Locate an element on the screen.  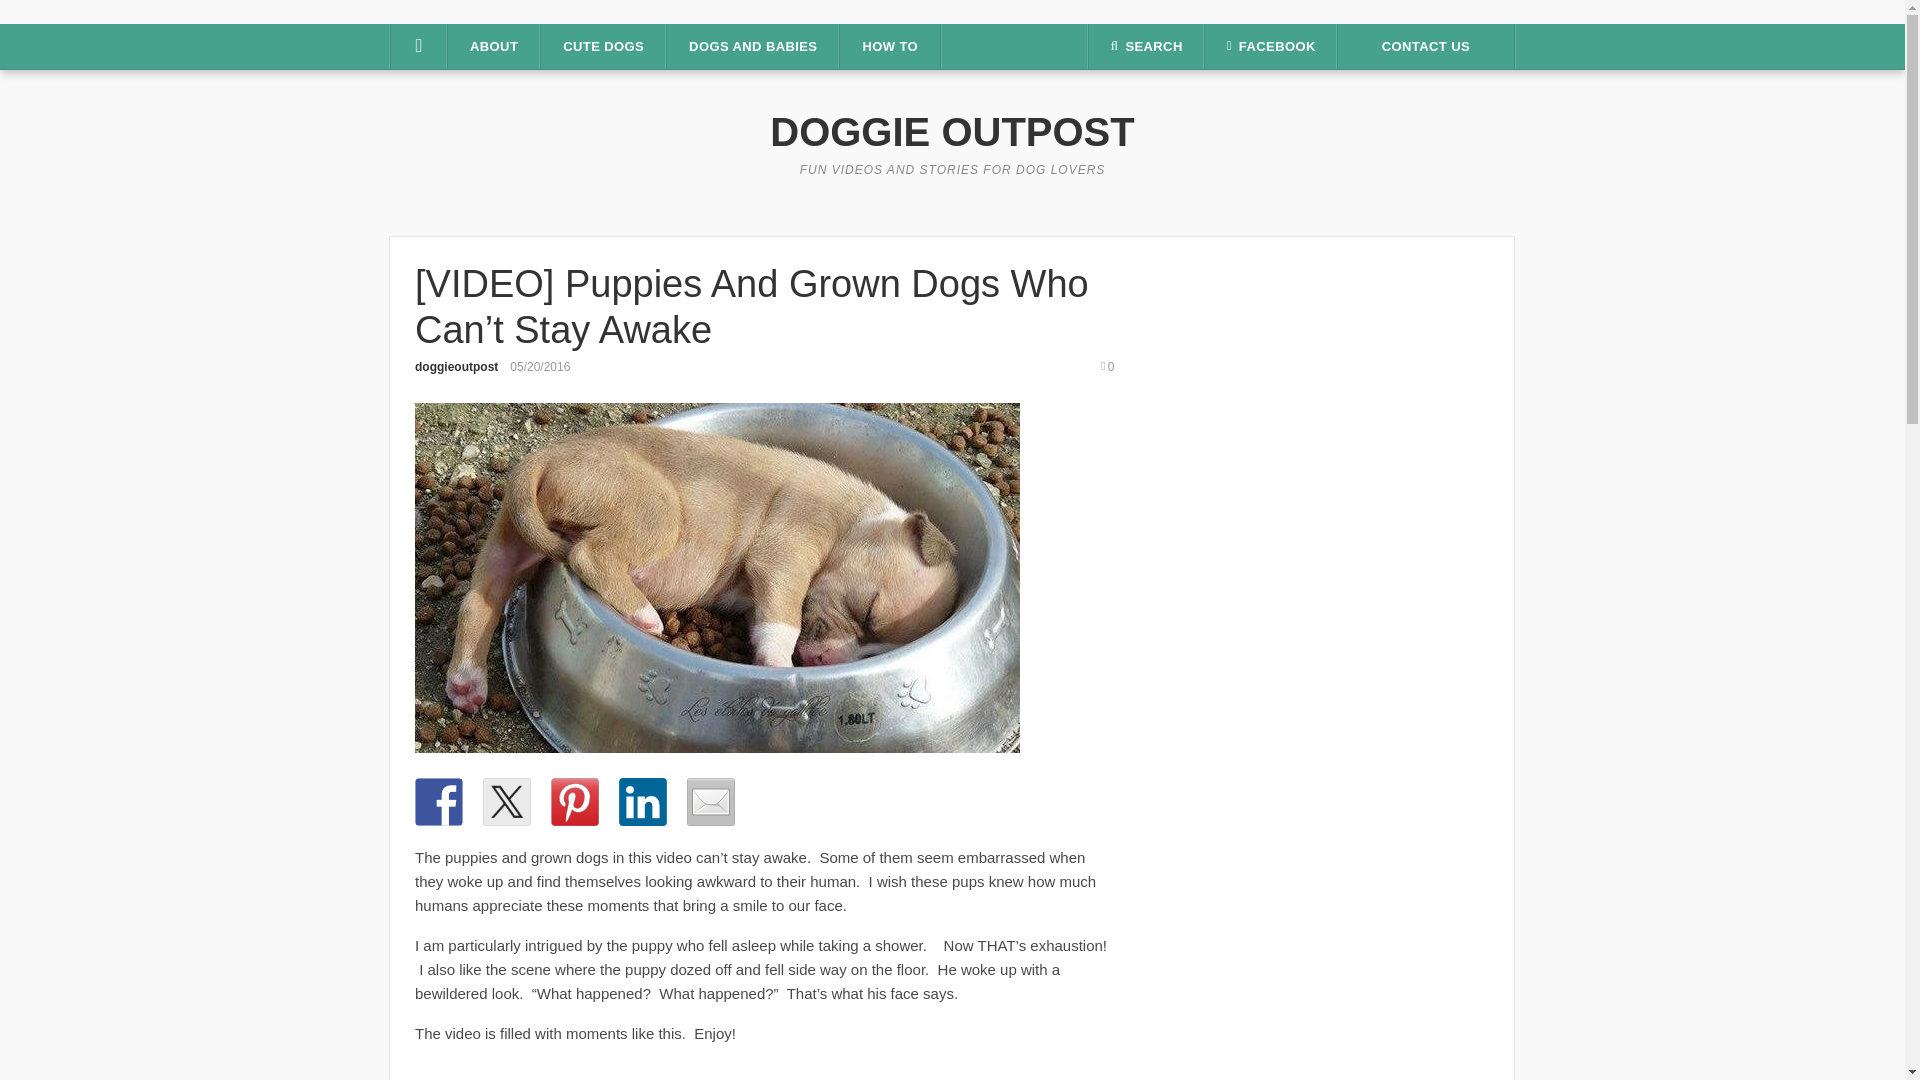
ABOUT is located at coordinates (493, 46).